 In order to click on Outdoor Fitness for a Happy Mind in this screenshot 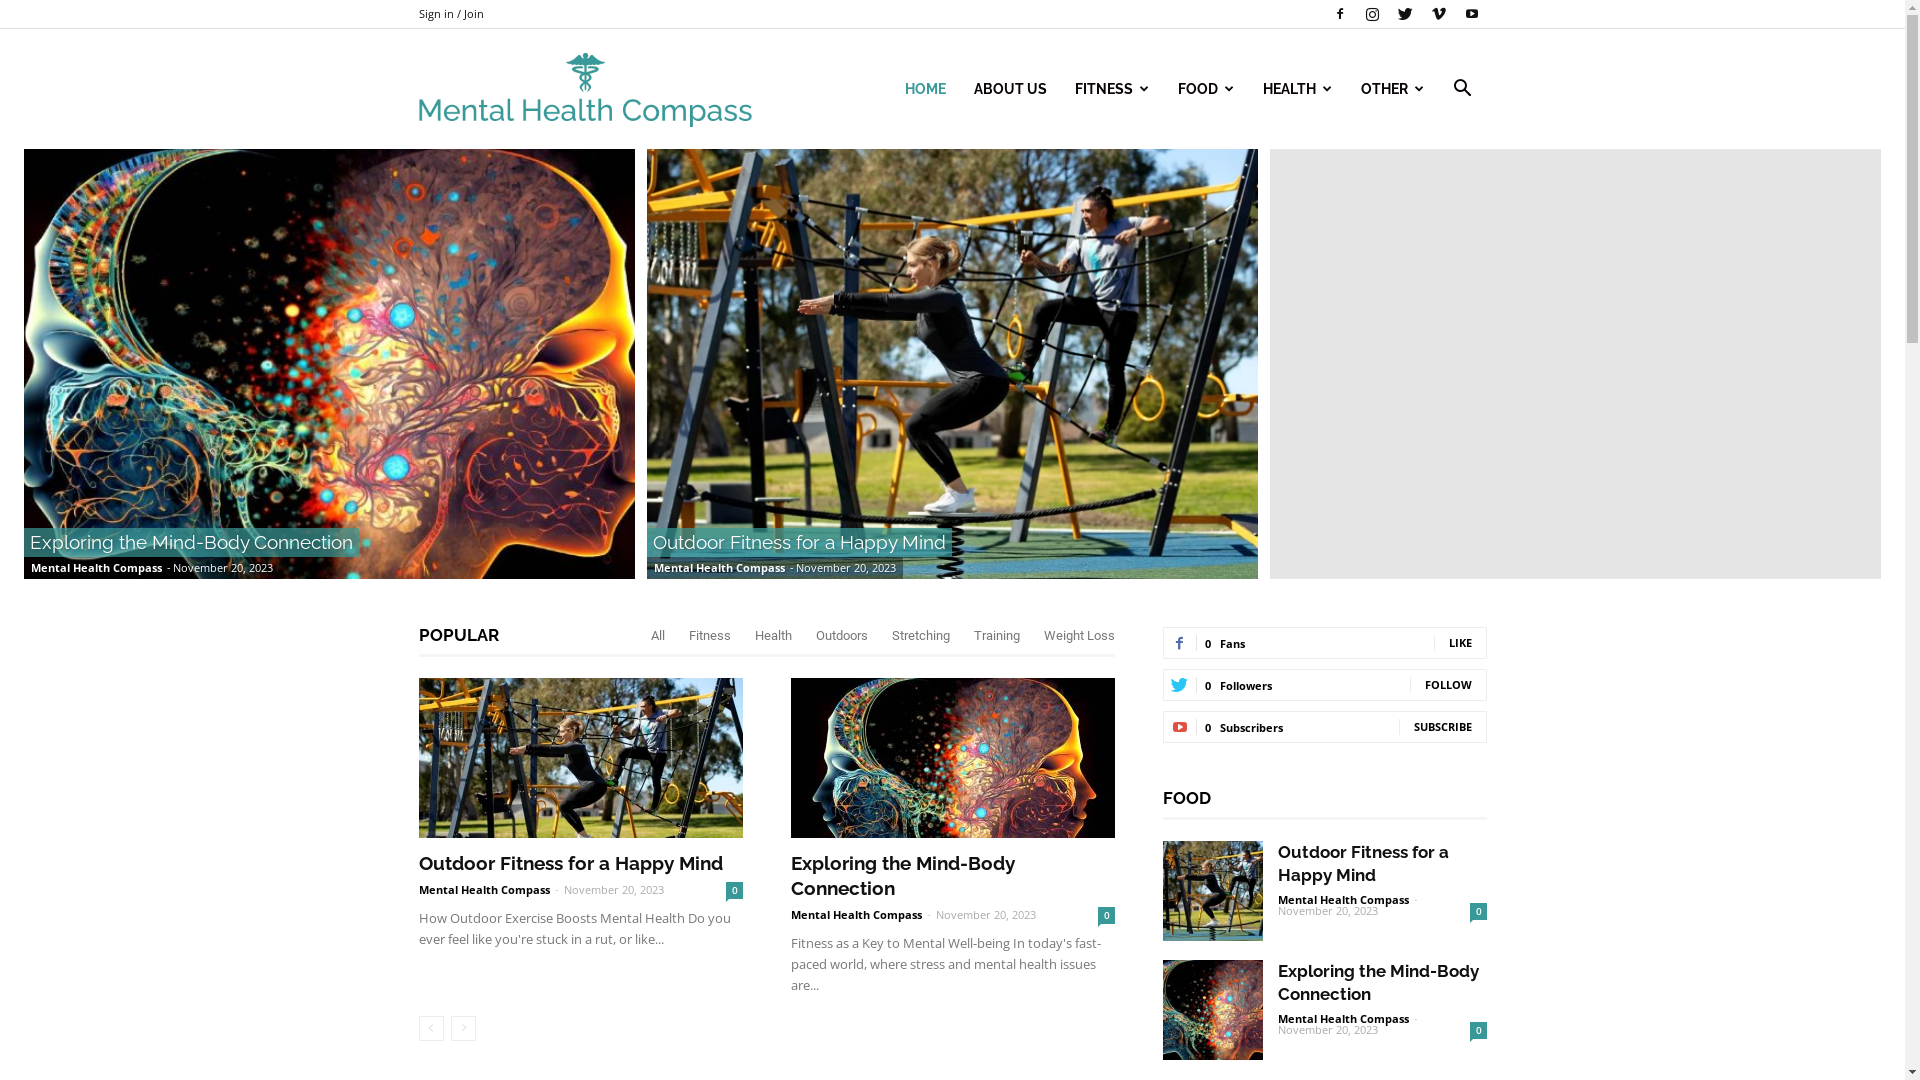, I will do `click(570, 863)`.